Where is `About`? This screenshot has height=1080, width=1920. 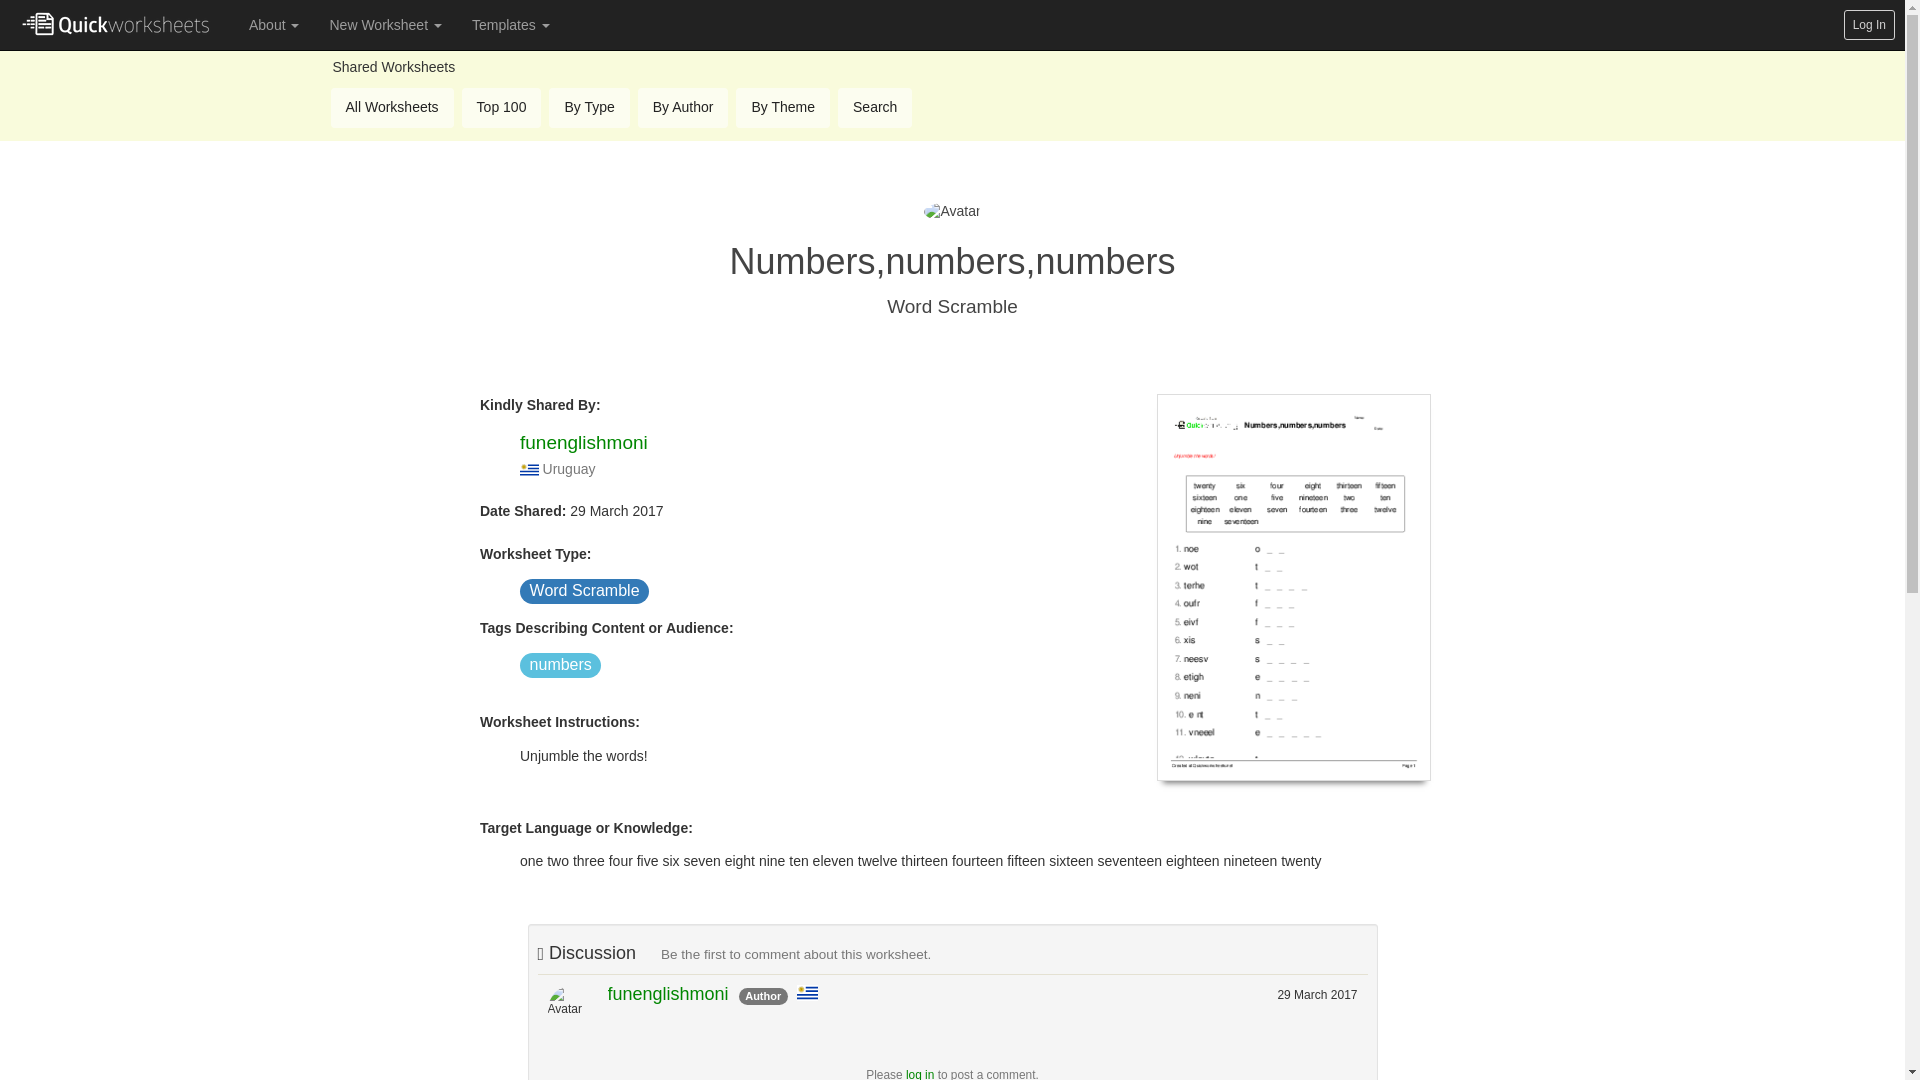 About is located at coordinates (274, 24).